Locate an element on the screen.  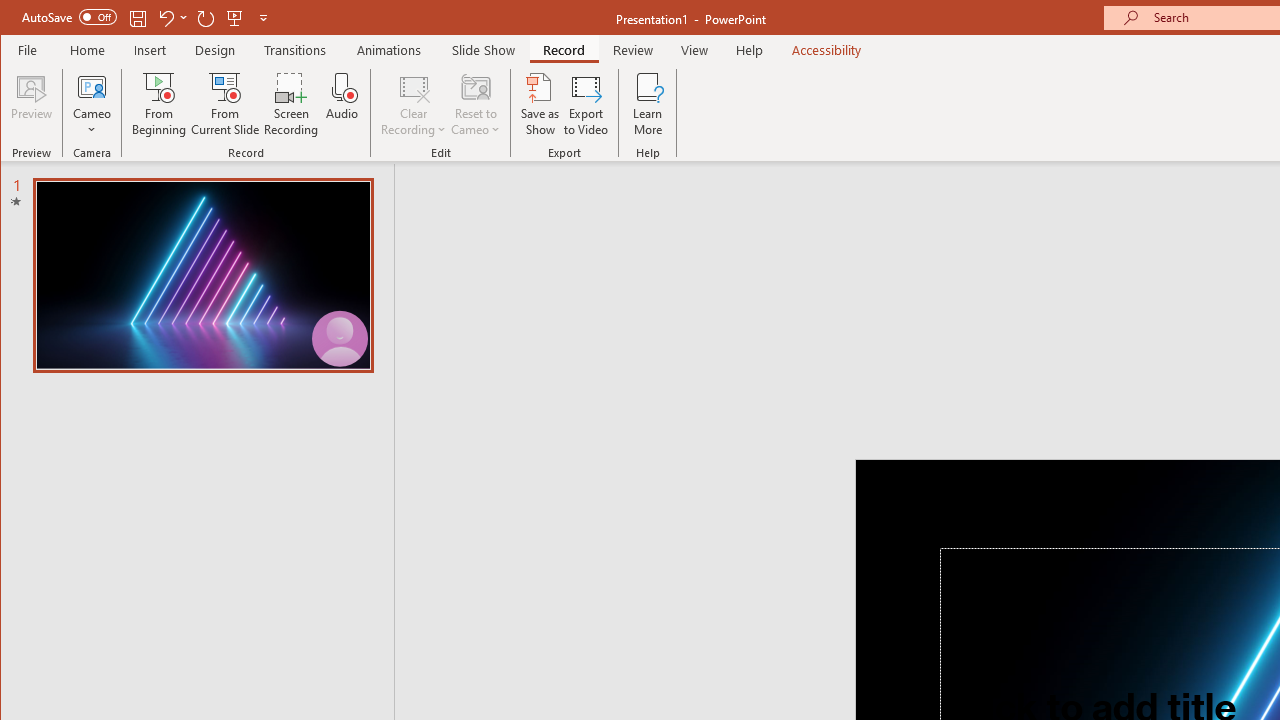
Reset to Cameo is located at coordinates (476, 104).